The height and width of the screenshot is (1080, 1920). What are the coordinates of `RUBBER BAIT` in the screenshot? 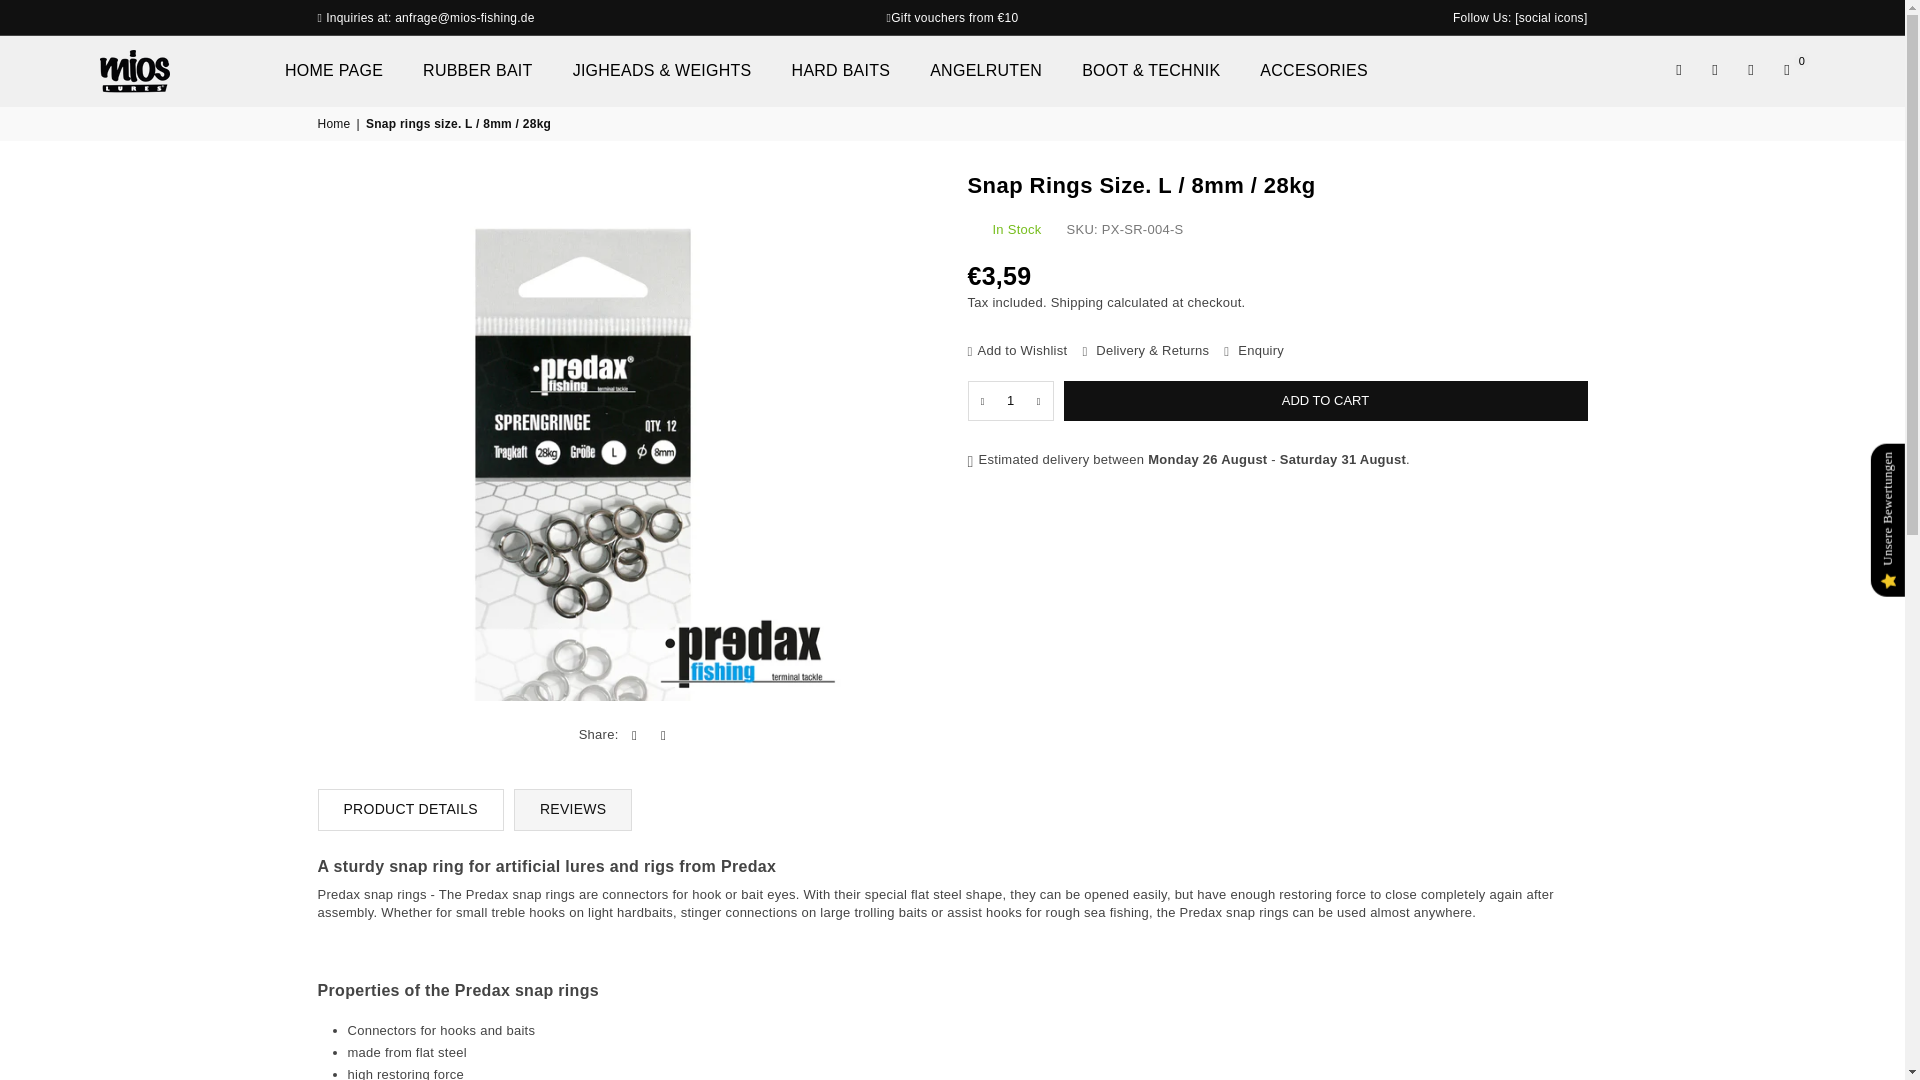 It's located at (477, 70).